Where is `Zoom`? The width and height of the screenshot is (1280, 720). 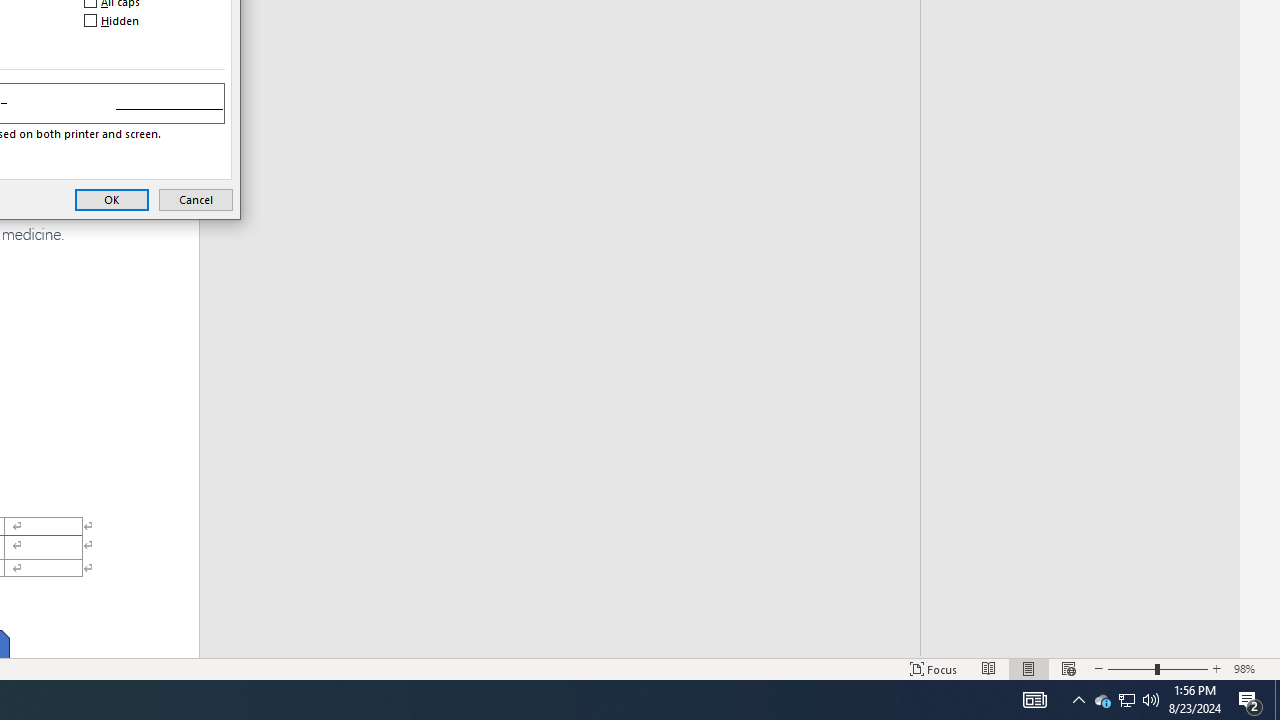 Zoom is located at coordinates (1158, 668).